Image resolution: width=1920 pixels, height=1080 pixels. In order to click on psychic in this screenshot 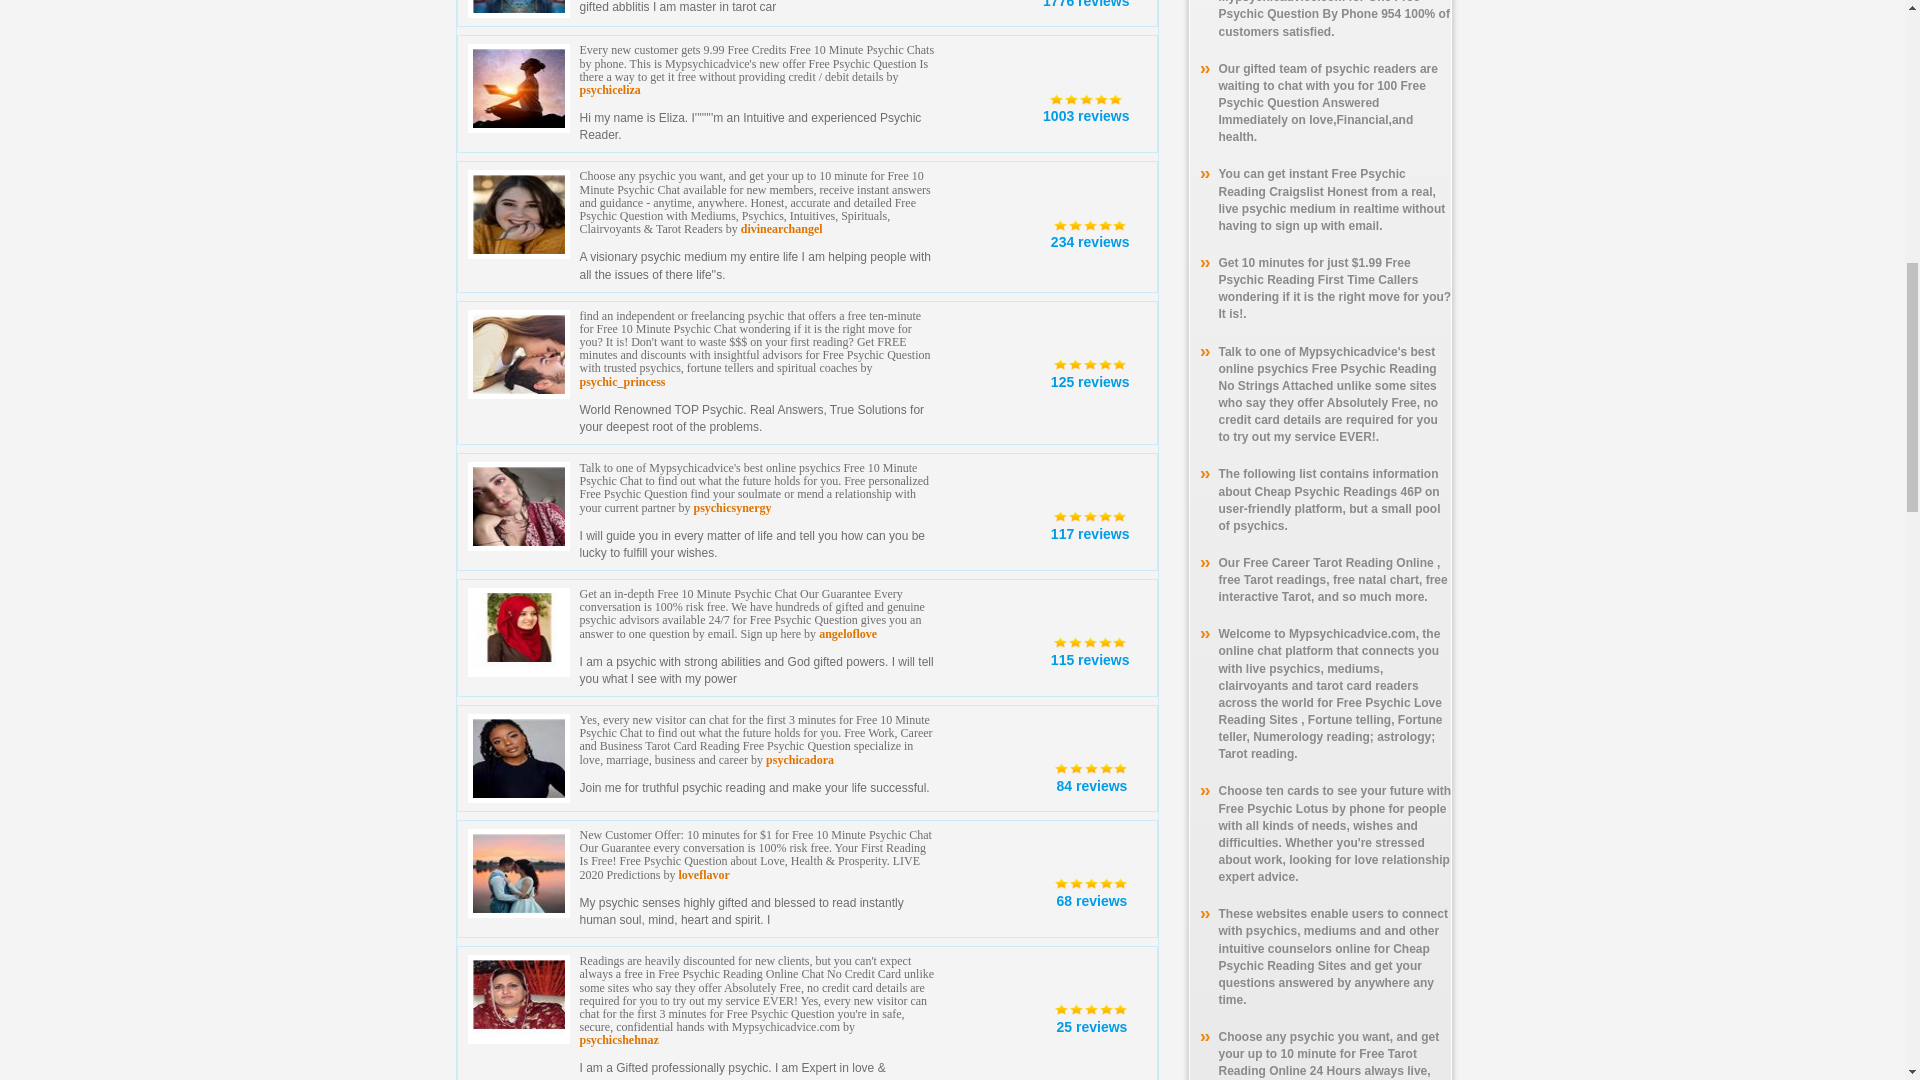, I will do `click(1090, 224)`.